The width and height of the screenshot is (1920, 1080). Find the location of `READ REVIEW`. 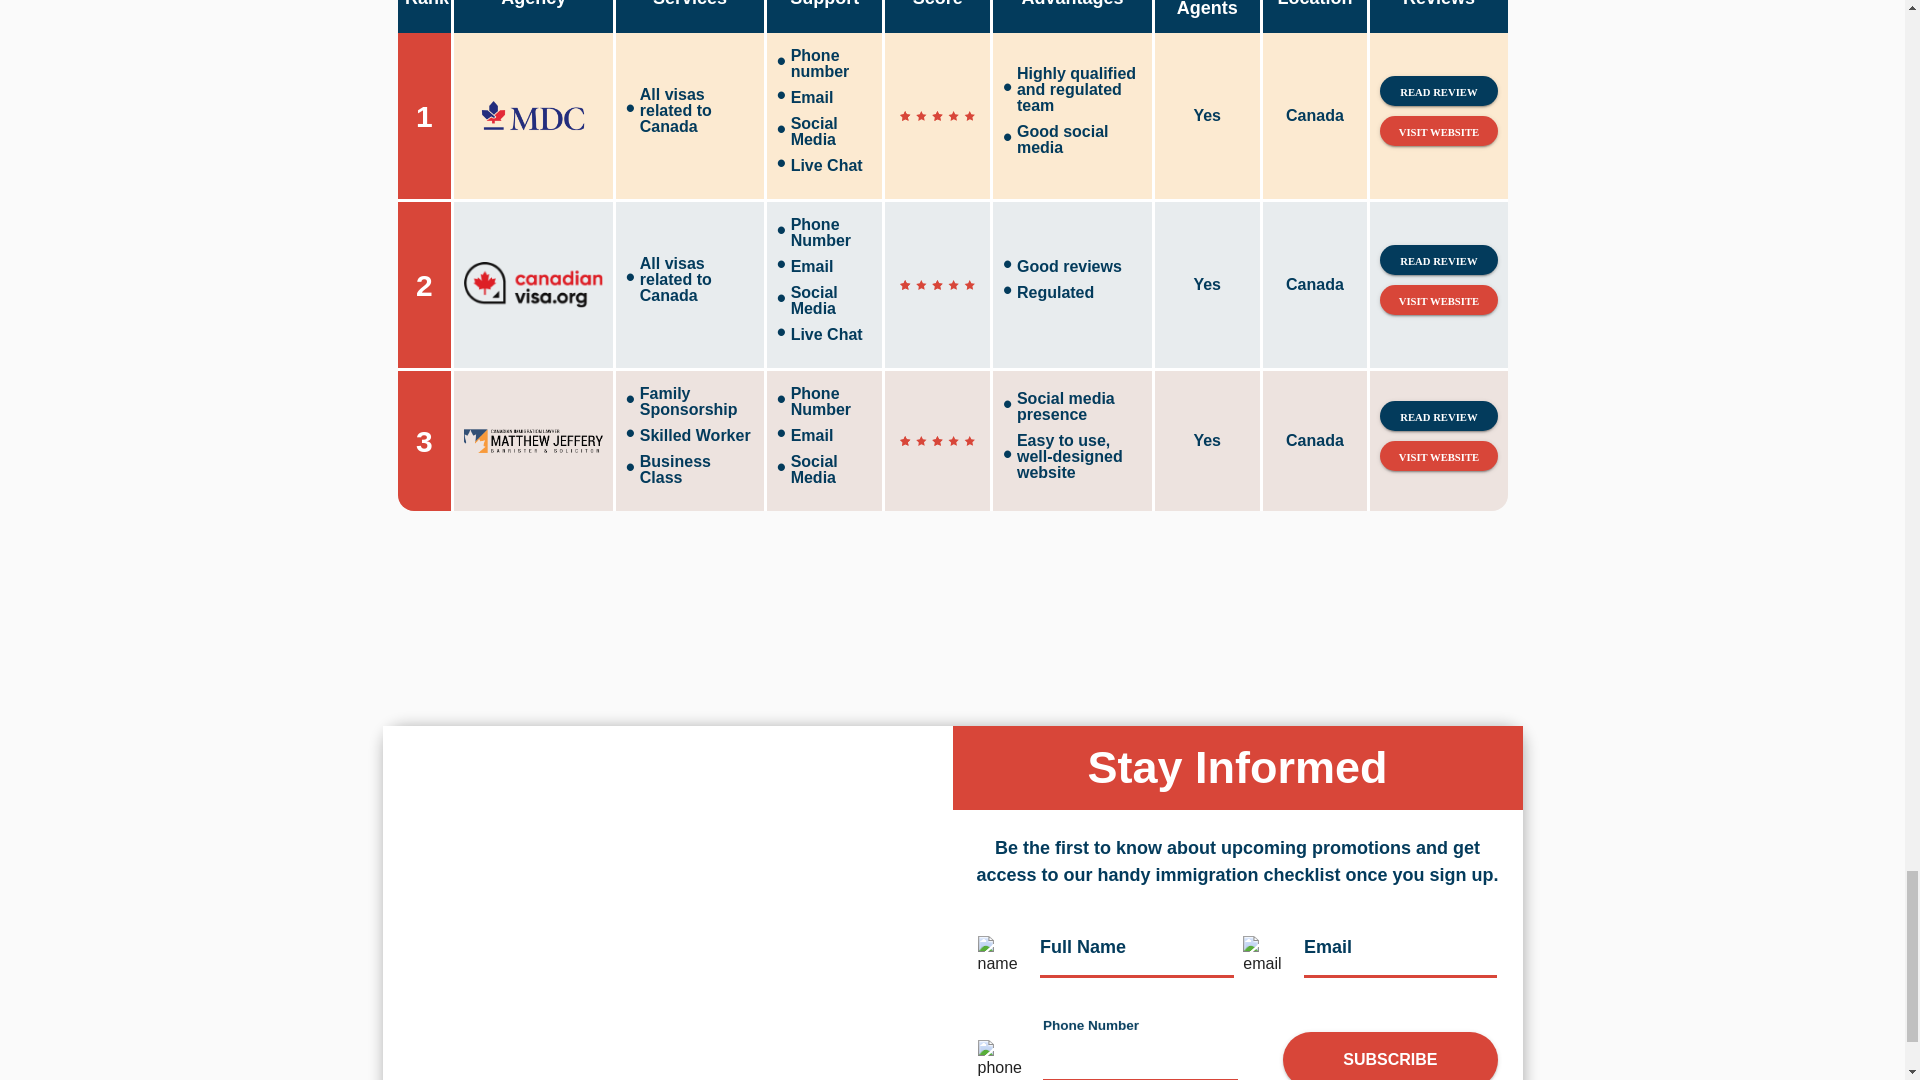

READ REVIEW is located at coordinates (1438, 260).